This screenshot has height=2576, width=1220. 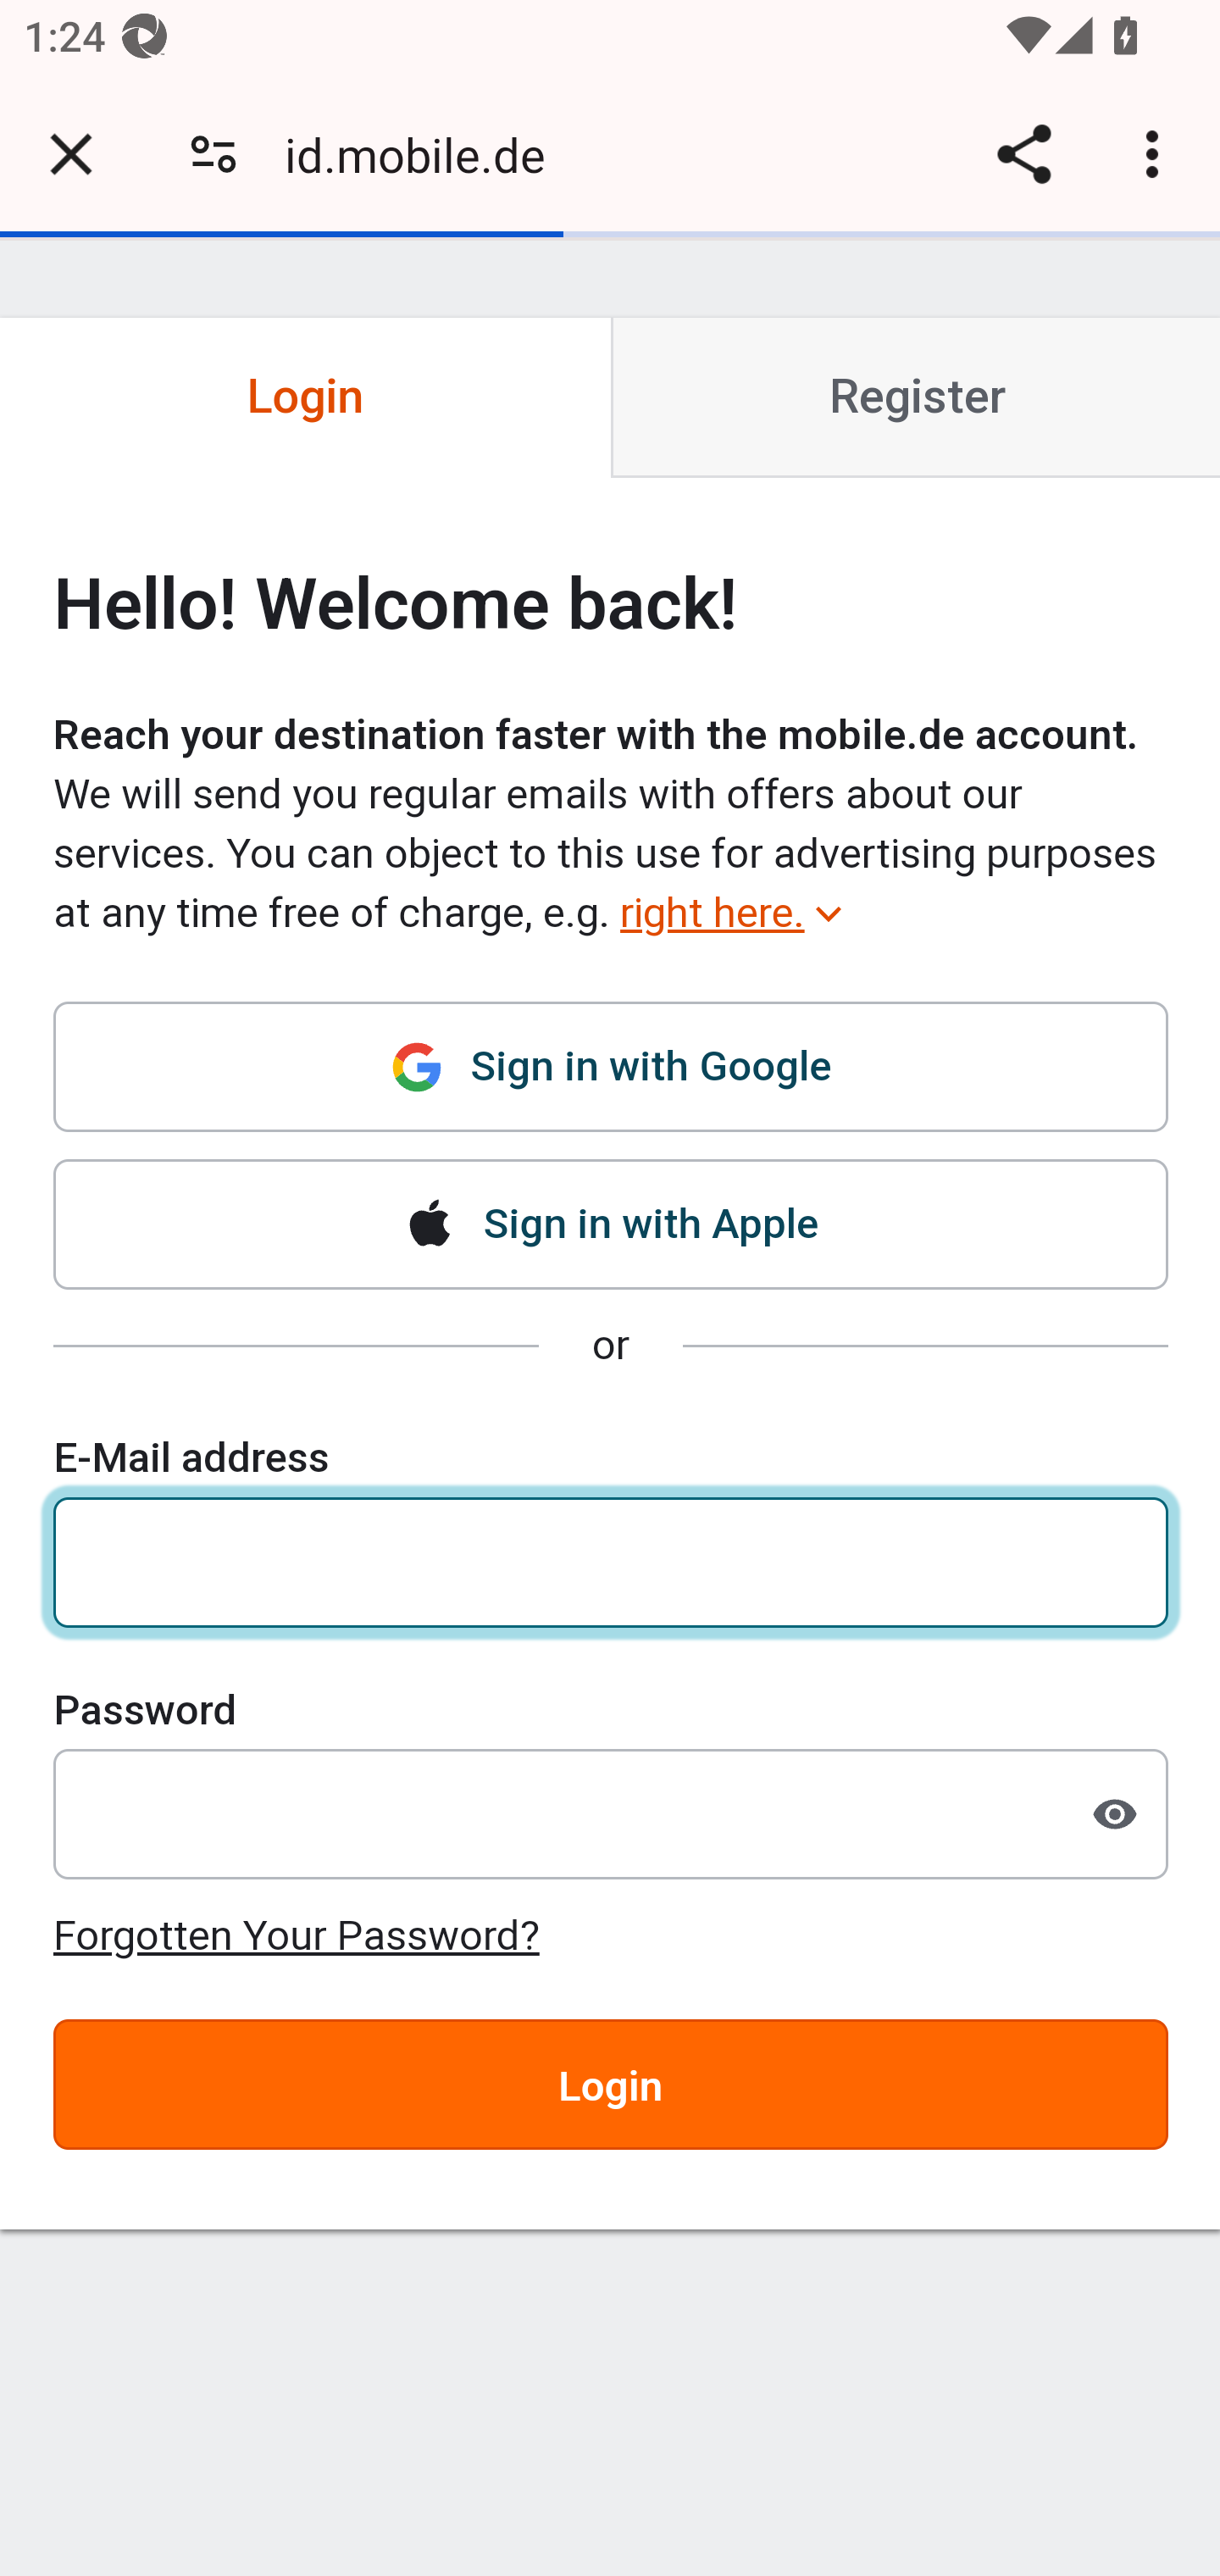 I want to click on Register, so click(x=915, y=397).